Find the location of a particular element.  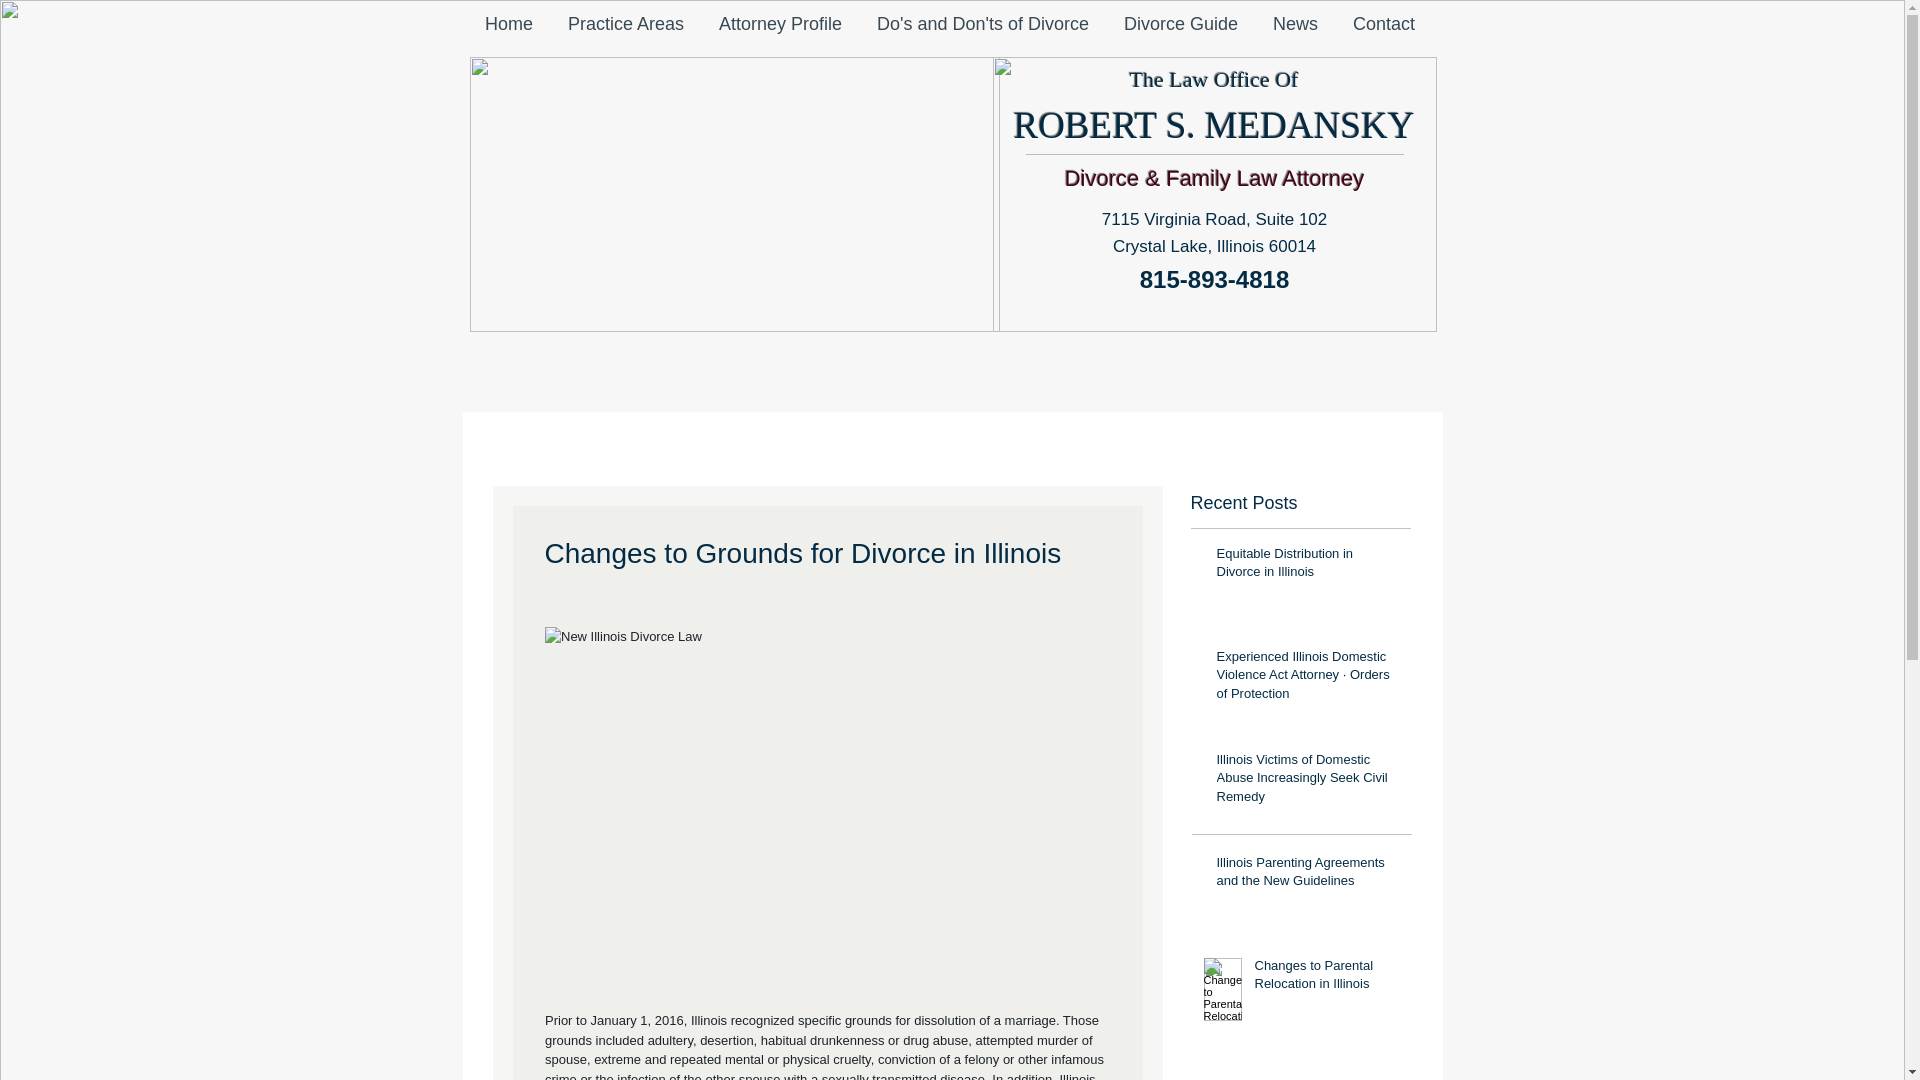

Do's and Don'ts of Divorce is located at coordinates (984, 23).